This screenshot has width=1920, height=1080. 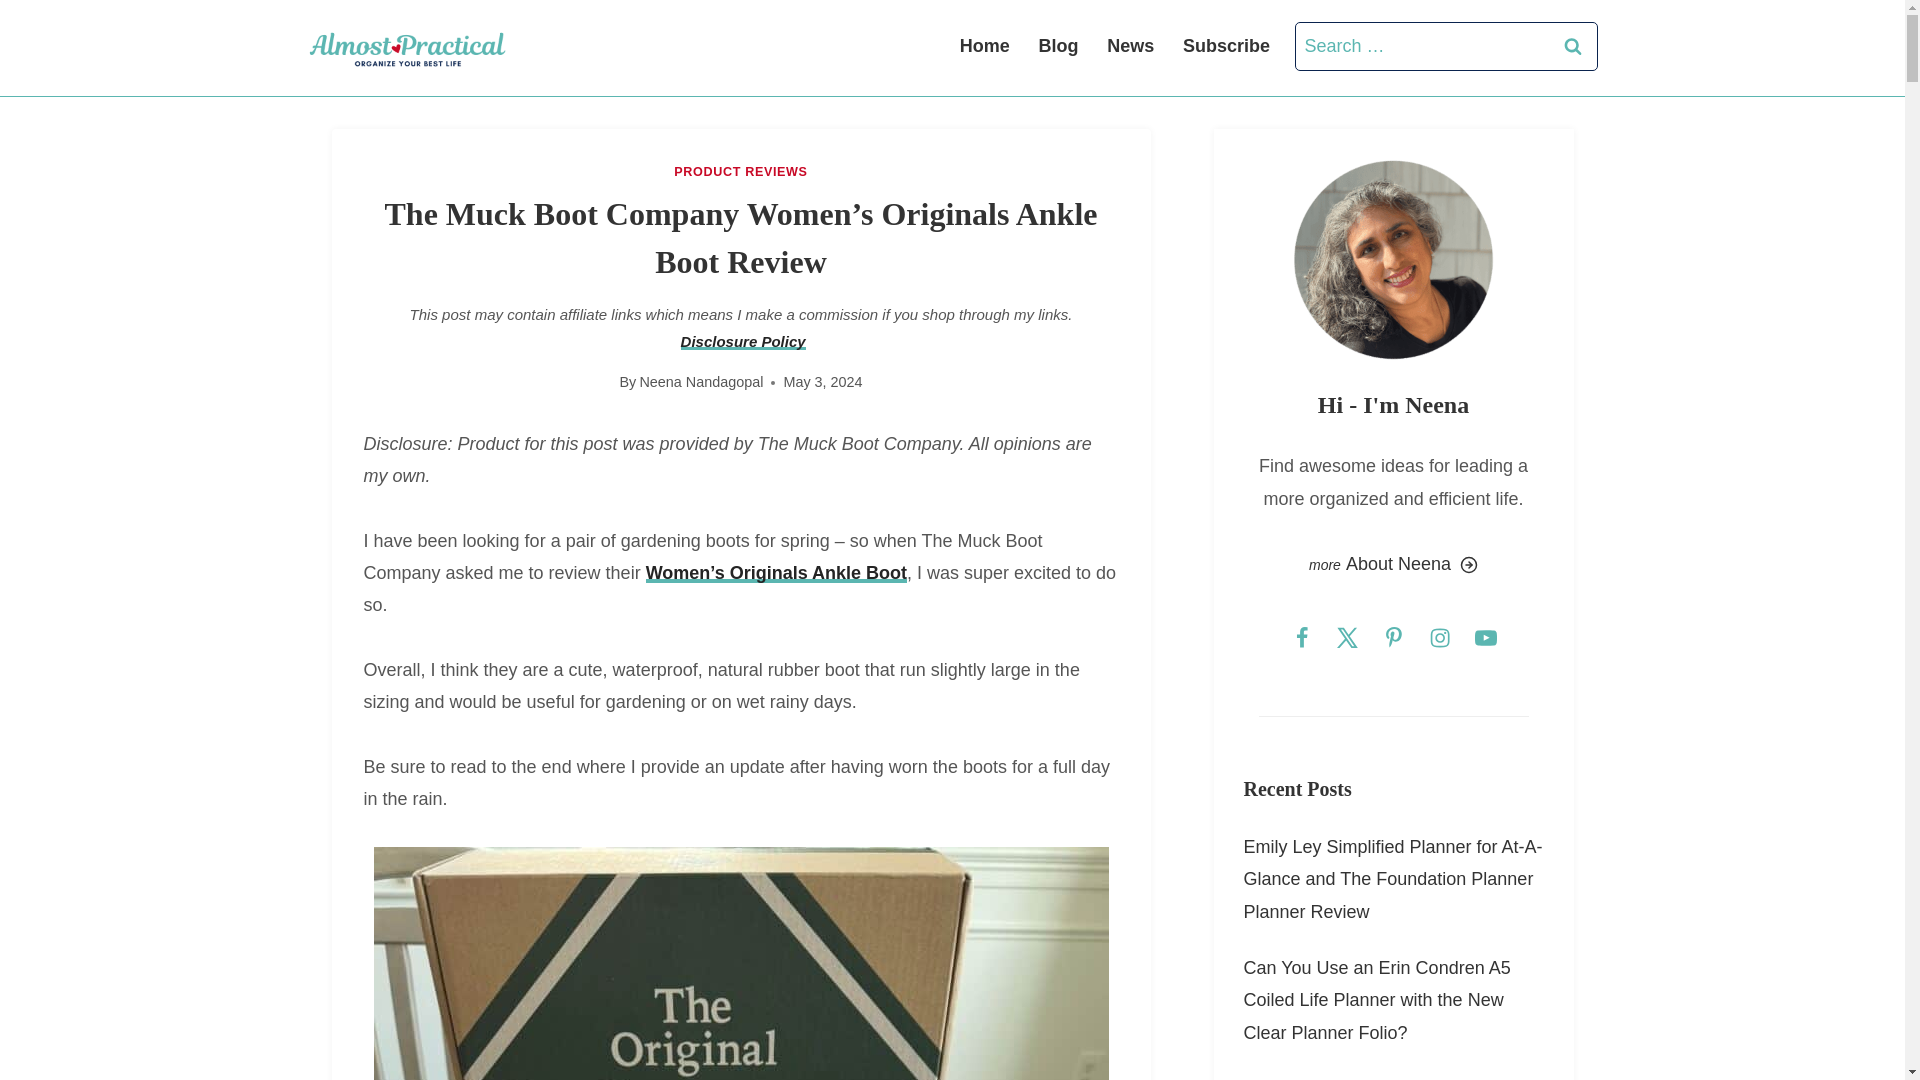 What do you see at coordinates (700, 381) in the screenshot?
I see `Neena Nandagopal` at bounding box center [700, 381].